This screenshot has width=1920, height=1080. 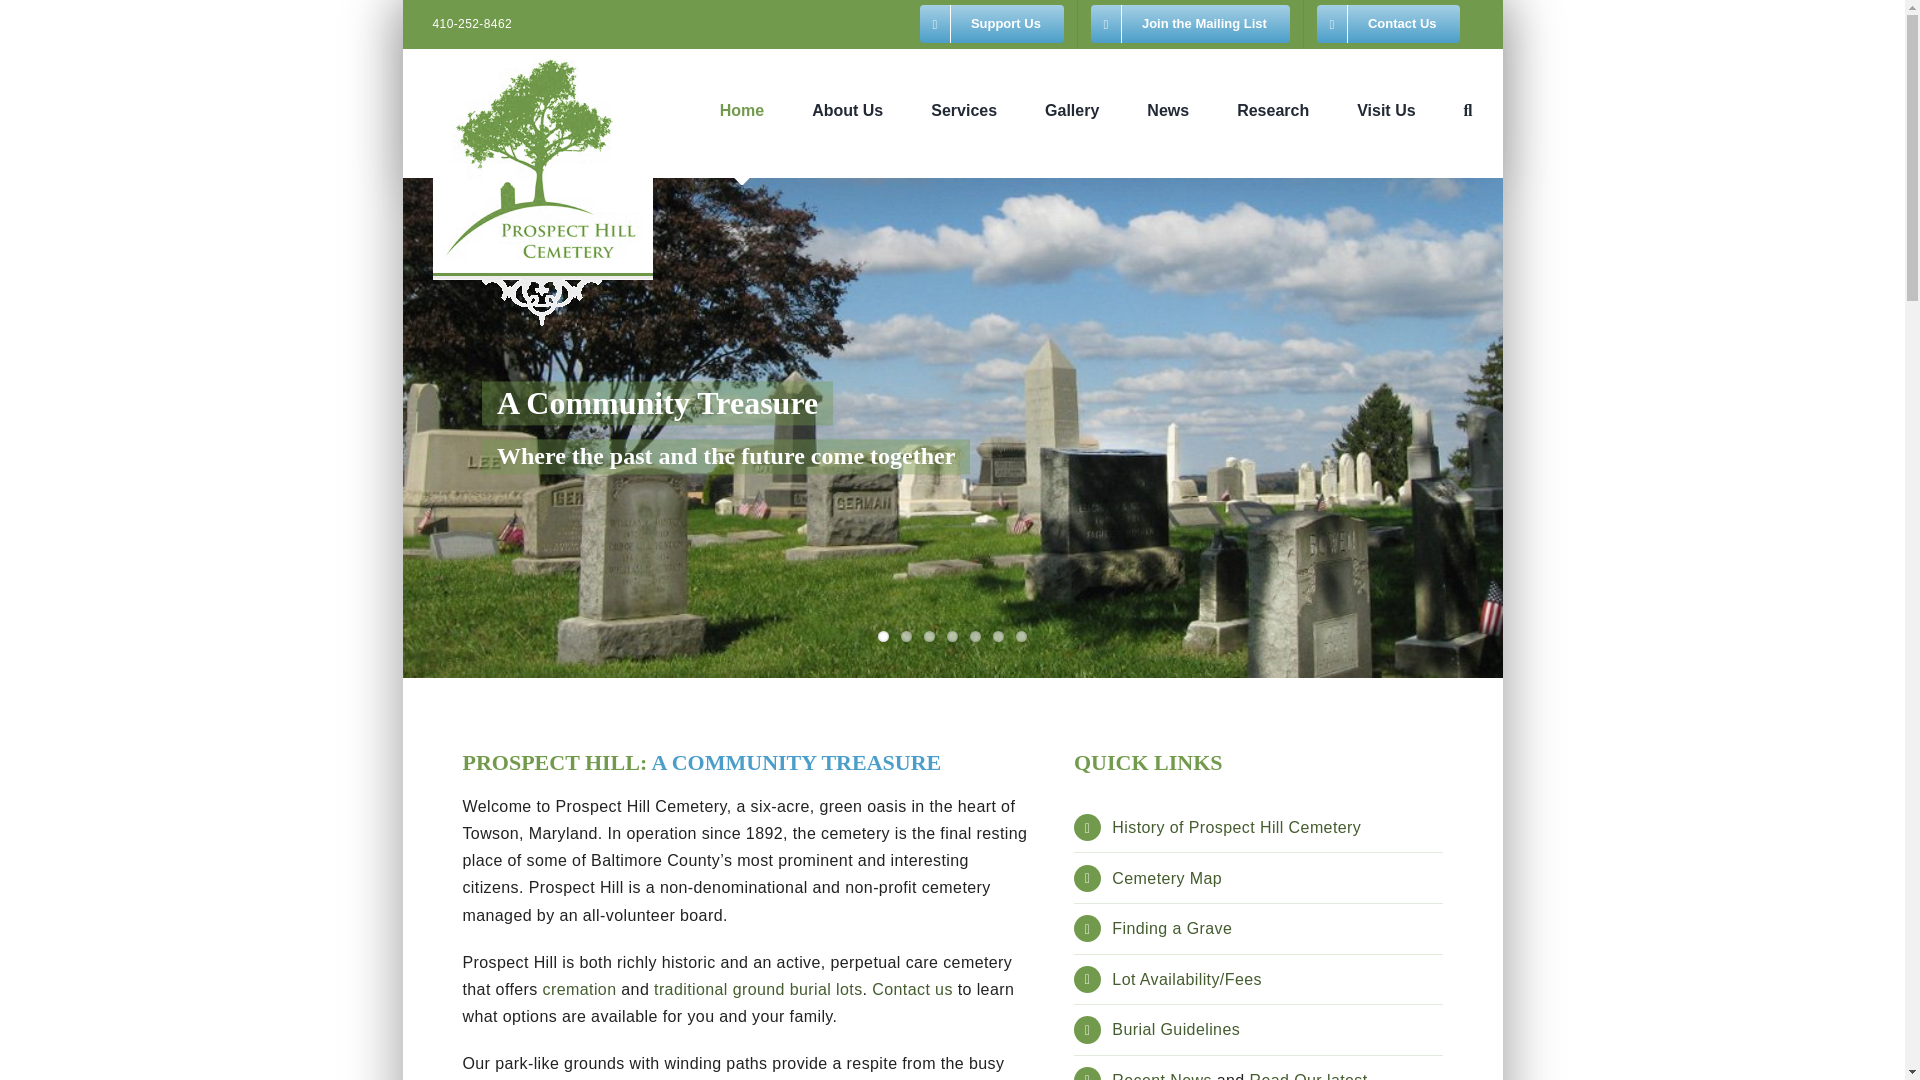 What do you see at coordinates (1167, 110) in the screenshot?
I see `News` at bounding box center [1167, 110].